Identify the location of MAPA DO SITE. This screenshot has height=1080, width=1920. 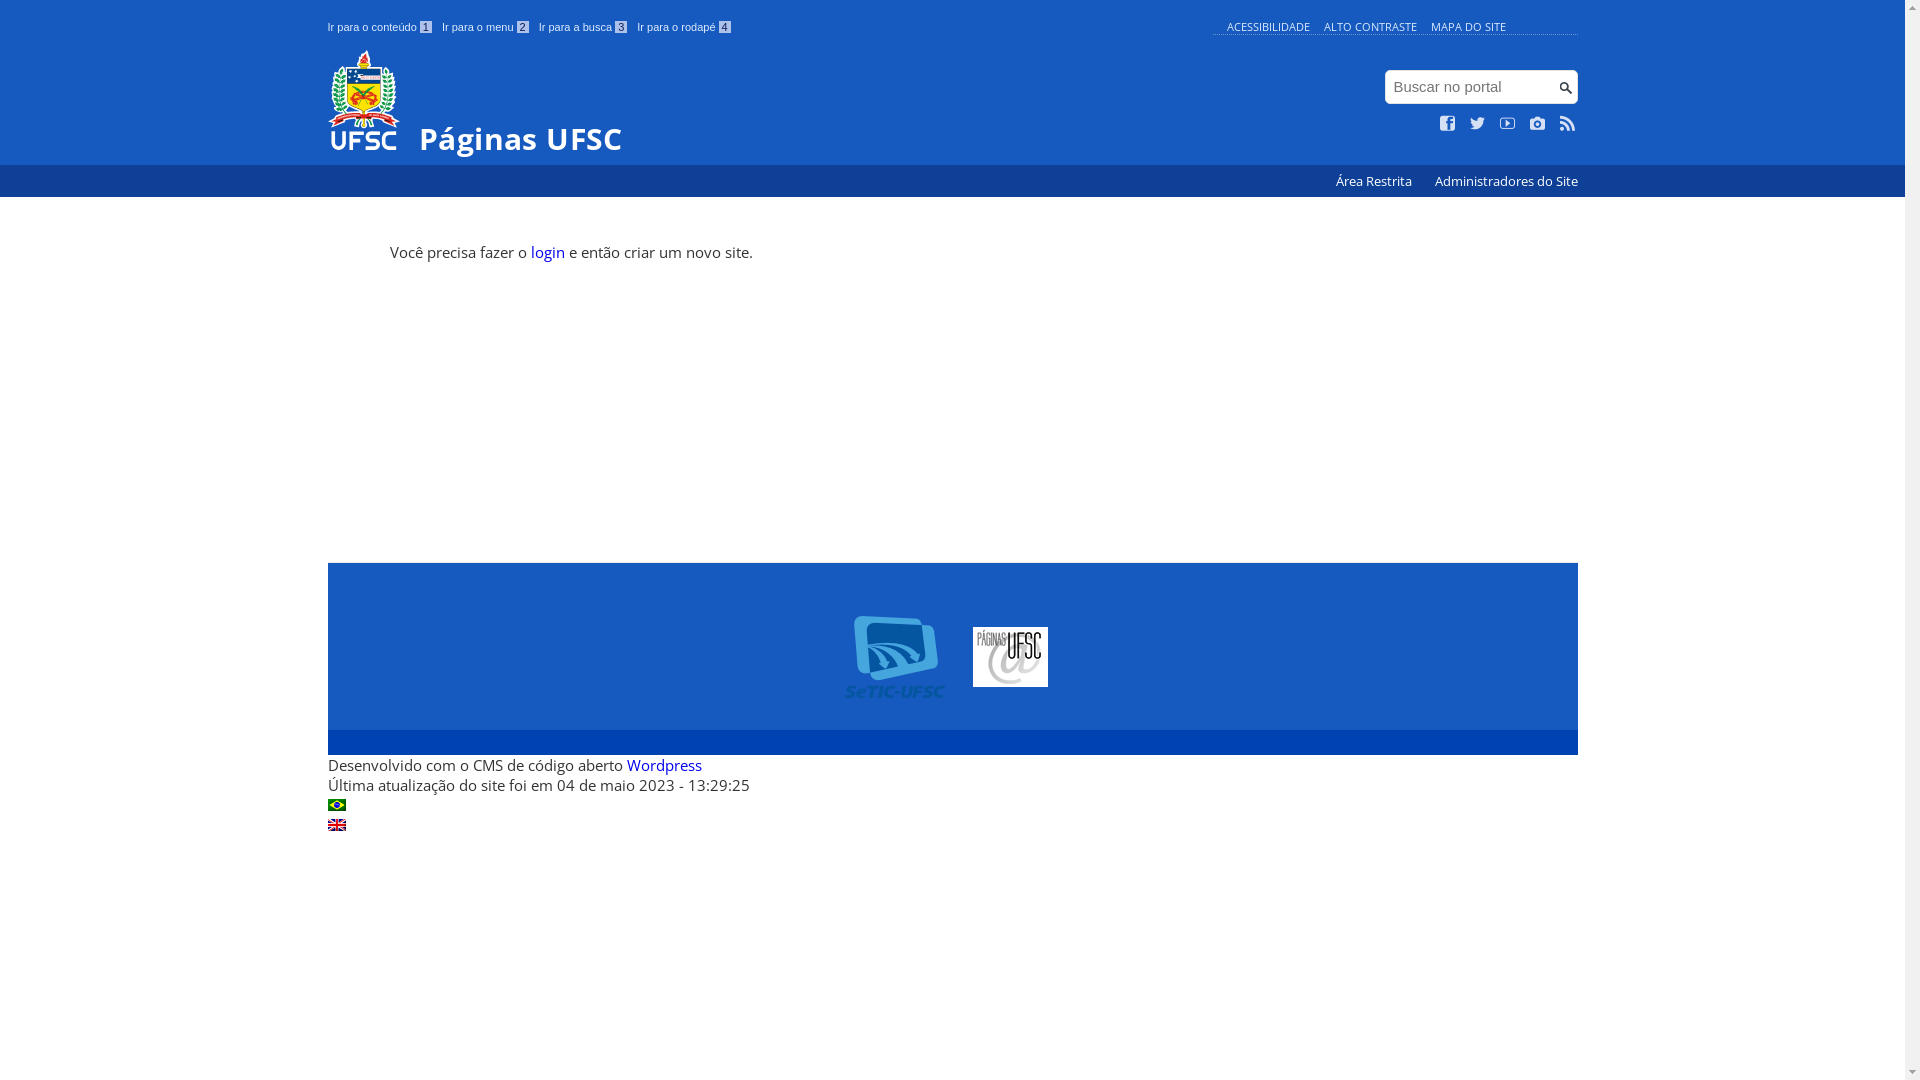
(1468, 26).